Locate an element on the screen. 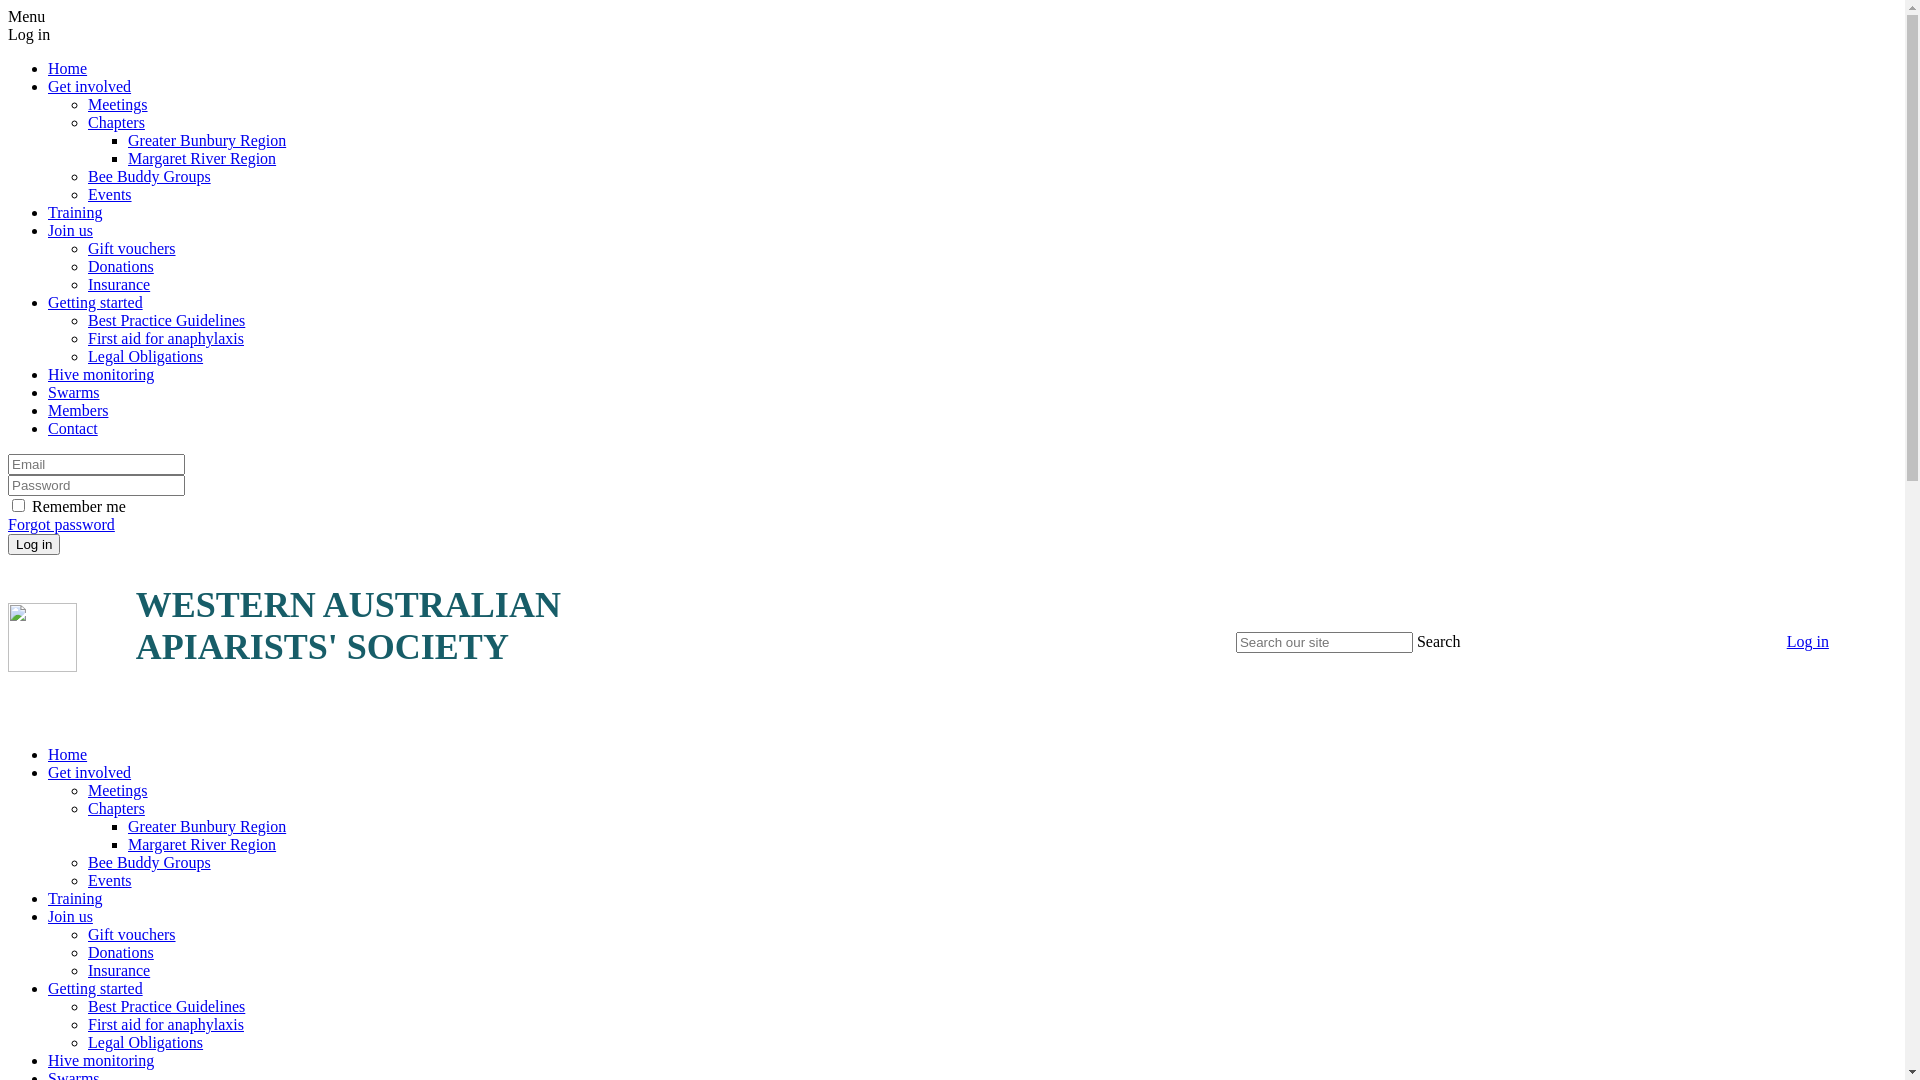 This screenshot has width=1920, height=1080. Join us is located at coordinates (70, 230).